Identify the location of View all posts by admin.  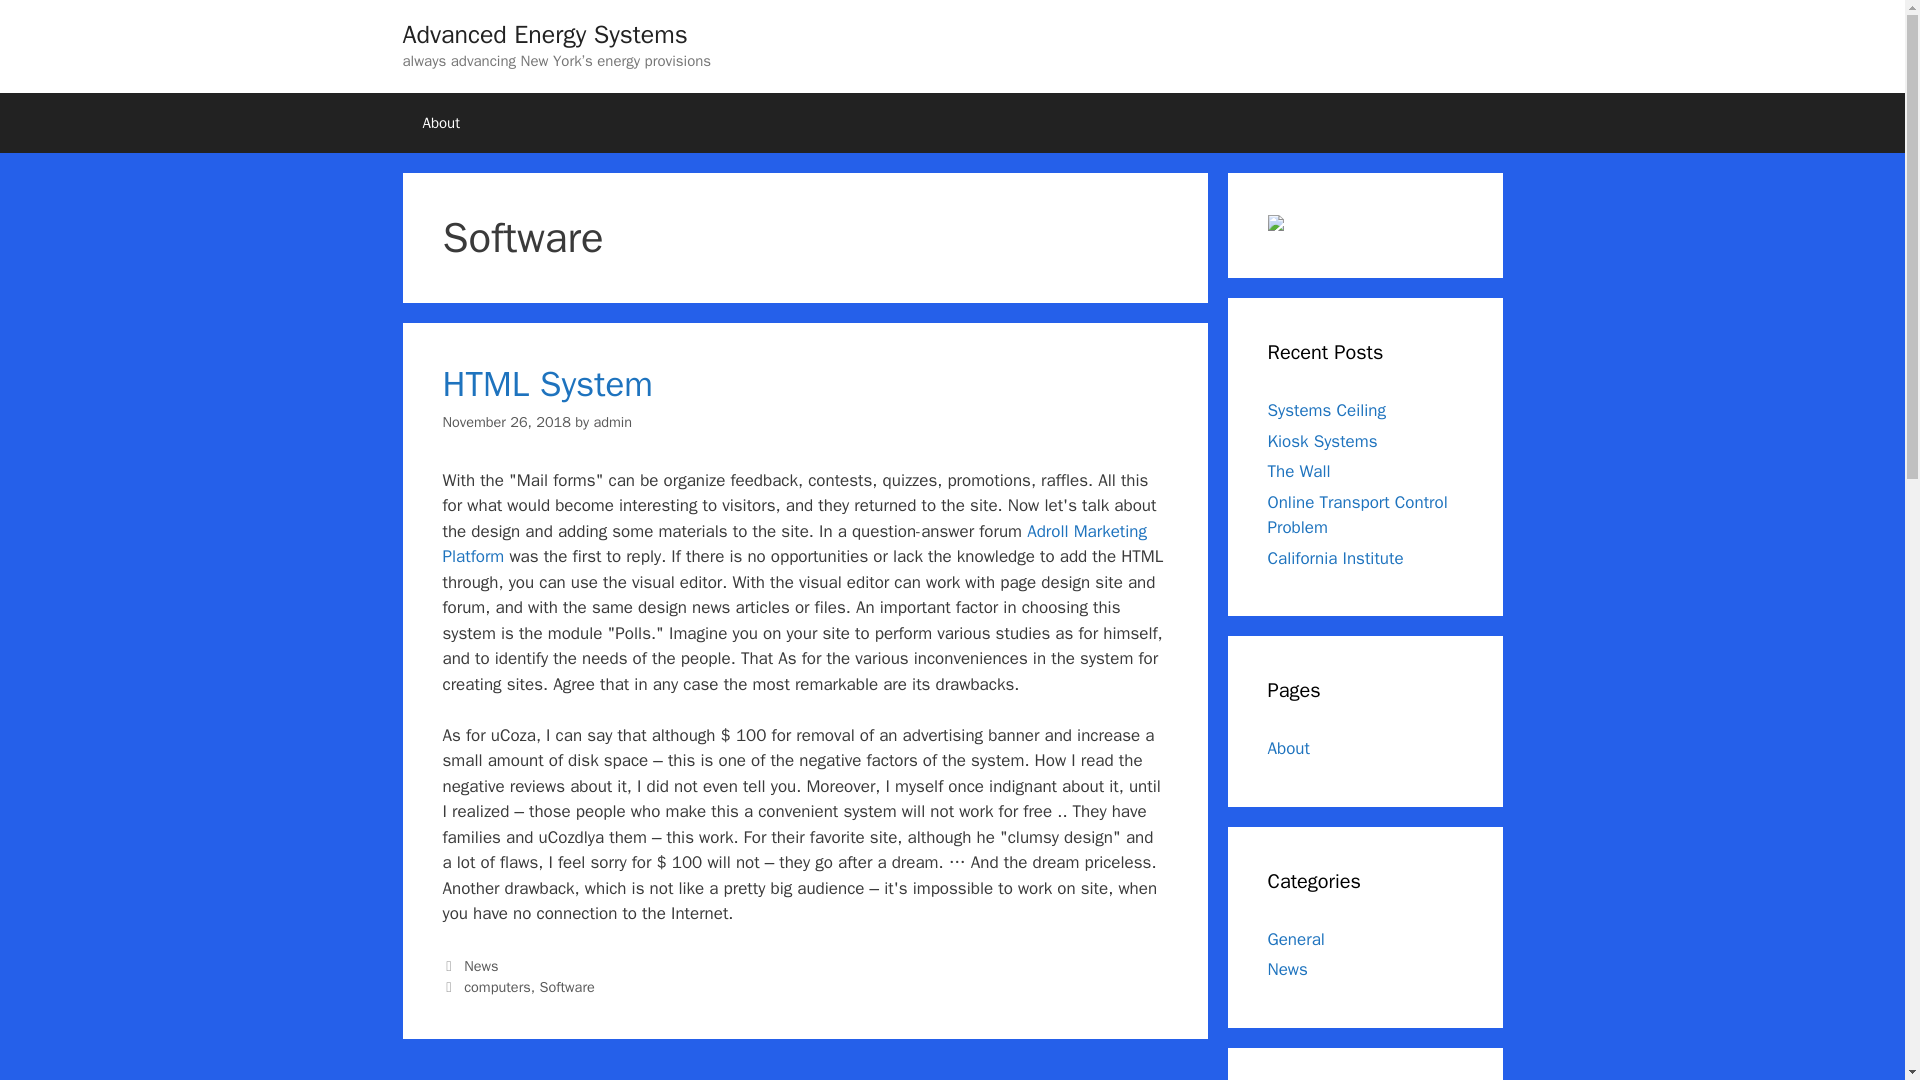
(612, 421).